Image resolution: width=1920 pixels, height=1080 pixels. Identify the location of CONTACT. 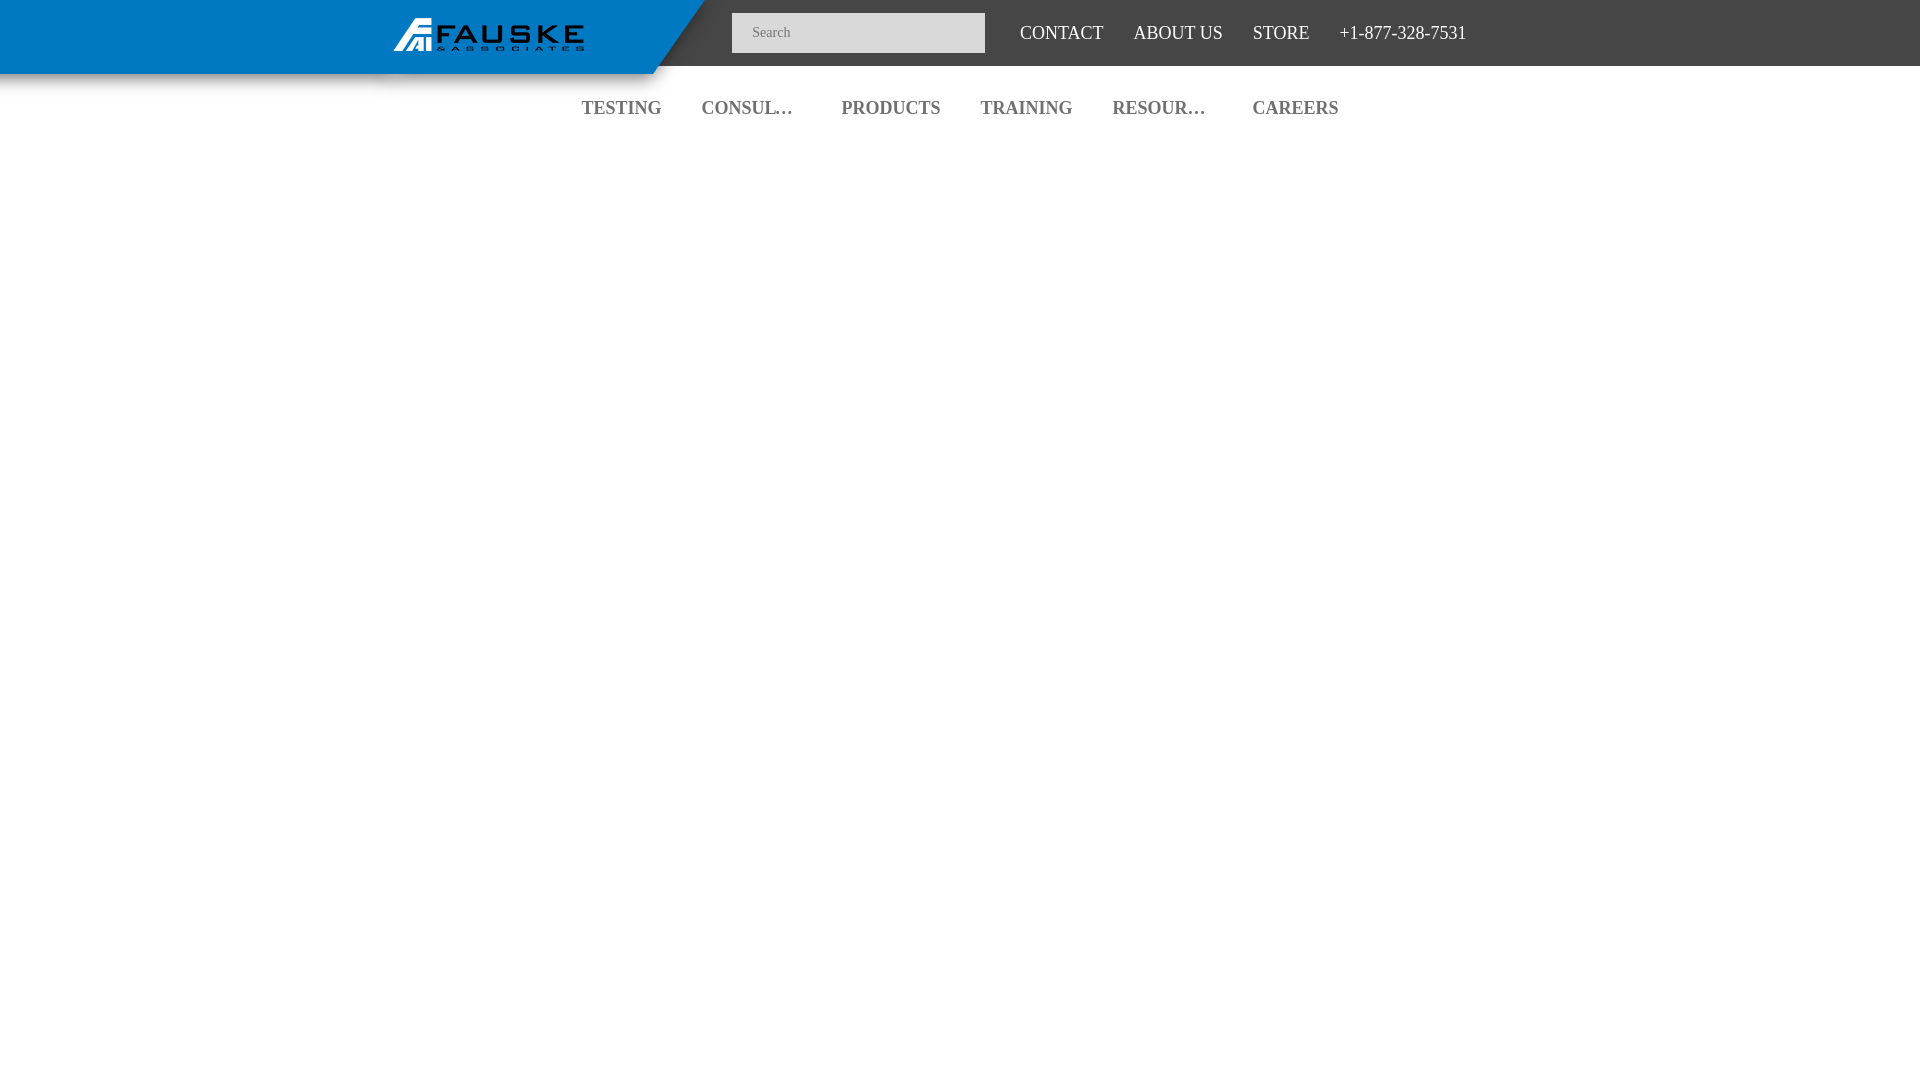
(1062, 32).